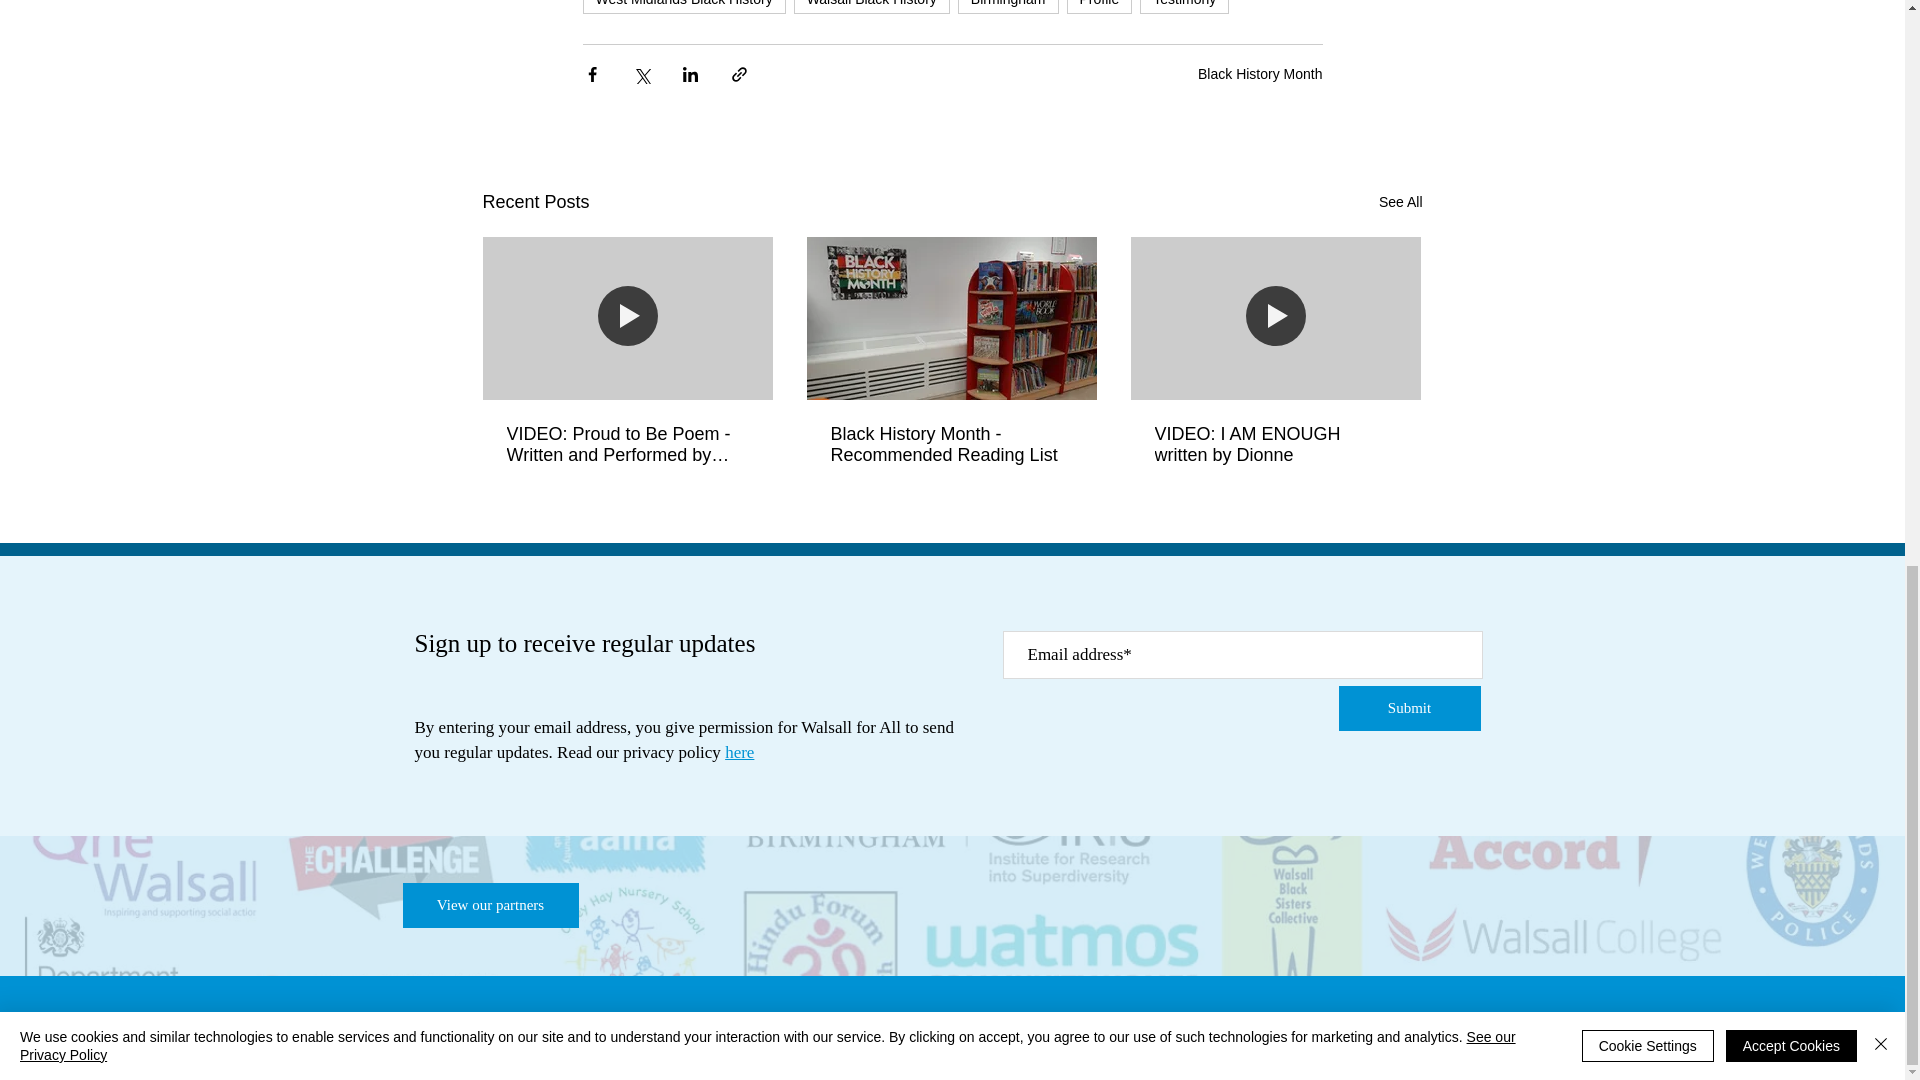 The height and width of the screenshot is (1080, 1920). I want to click on Birmingham, so click(1008, 6).